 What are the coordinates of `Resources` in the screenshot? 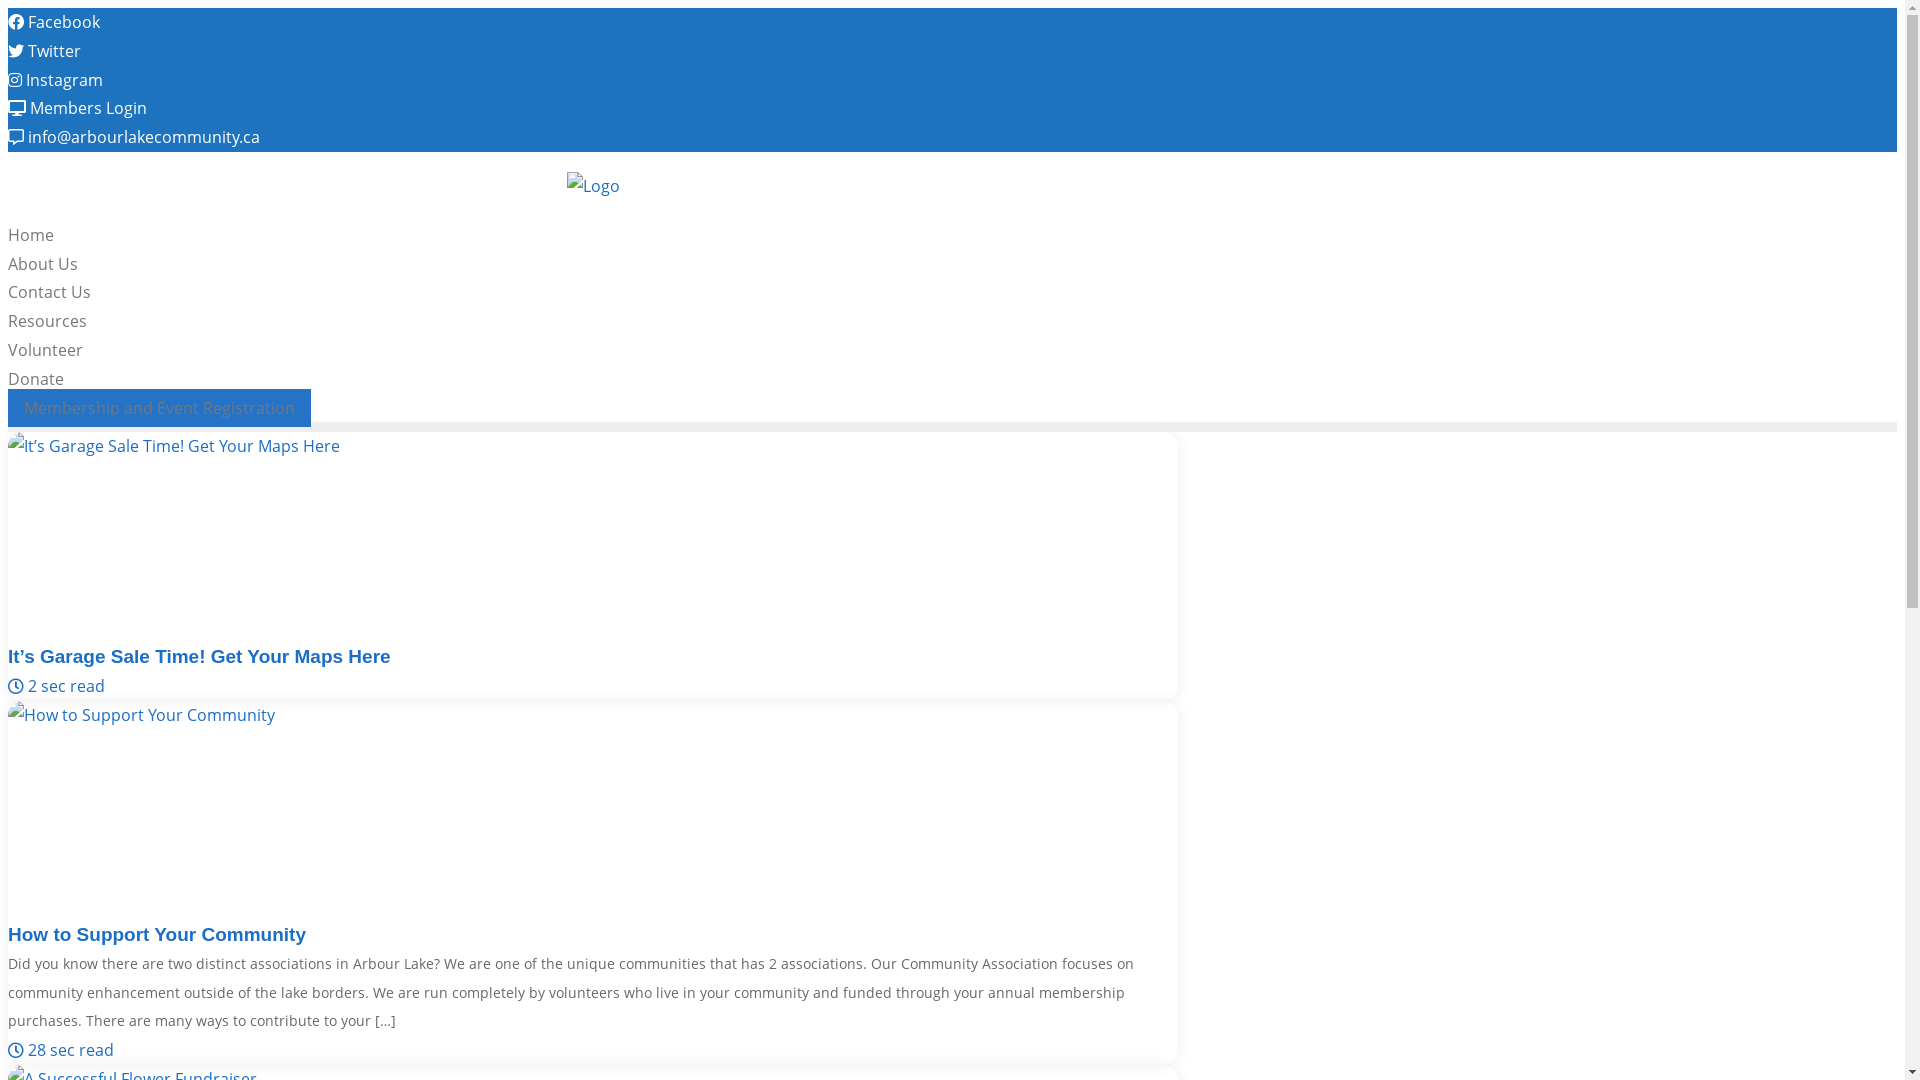 It's located at (48, 321).